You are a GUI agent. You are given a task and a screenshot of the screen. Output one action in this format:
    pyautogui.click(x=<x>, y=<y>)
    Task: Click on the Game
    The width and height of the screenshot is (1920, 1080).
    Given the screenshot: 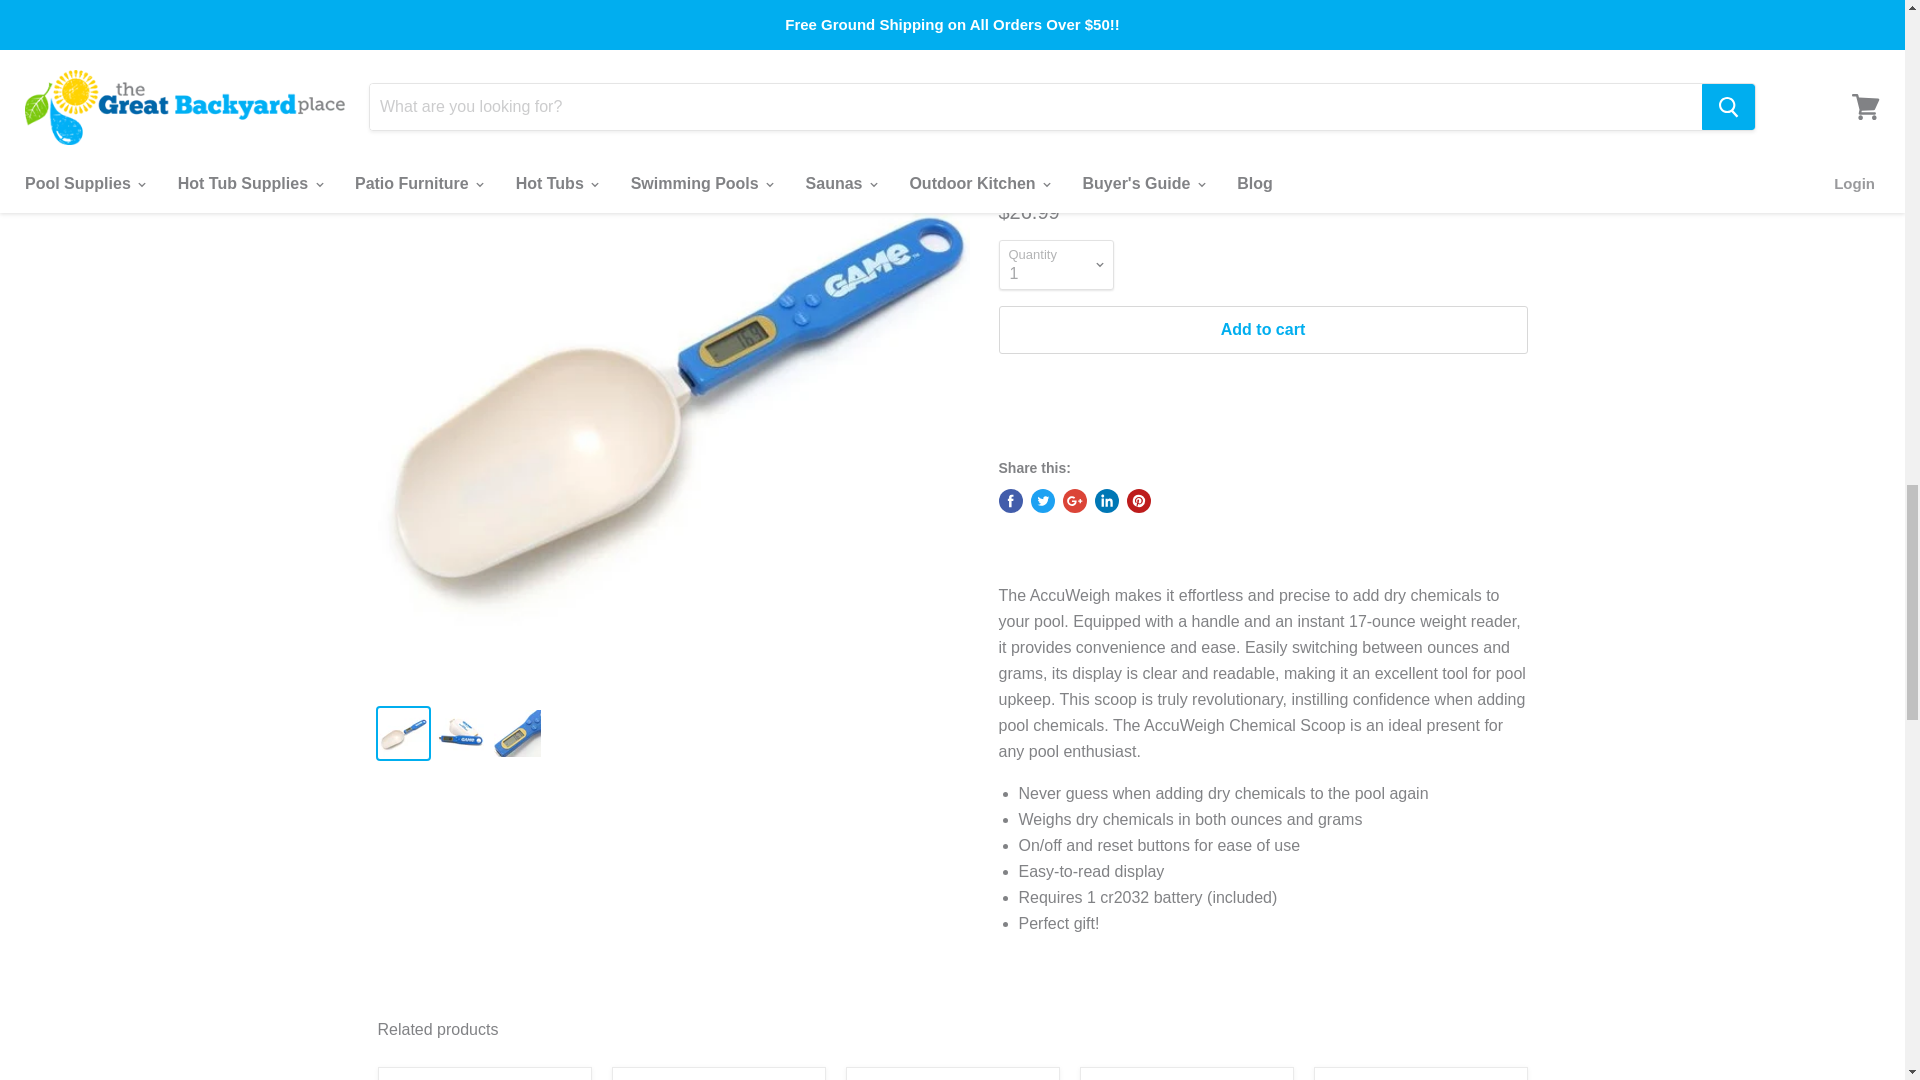 What is the action you would take?
    pyautogui.click(x=1041, y=146)
    